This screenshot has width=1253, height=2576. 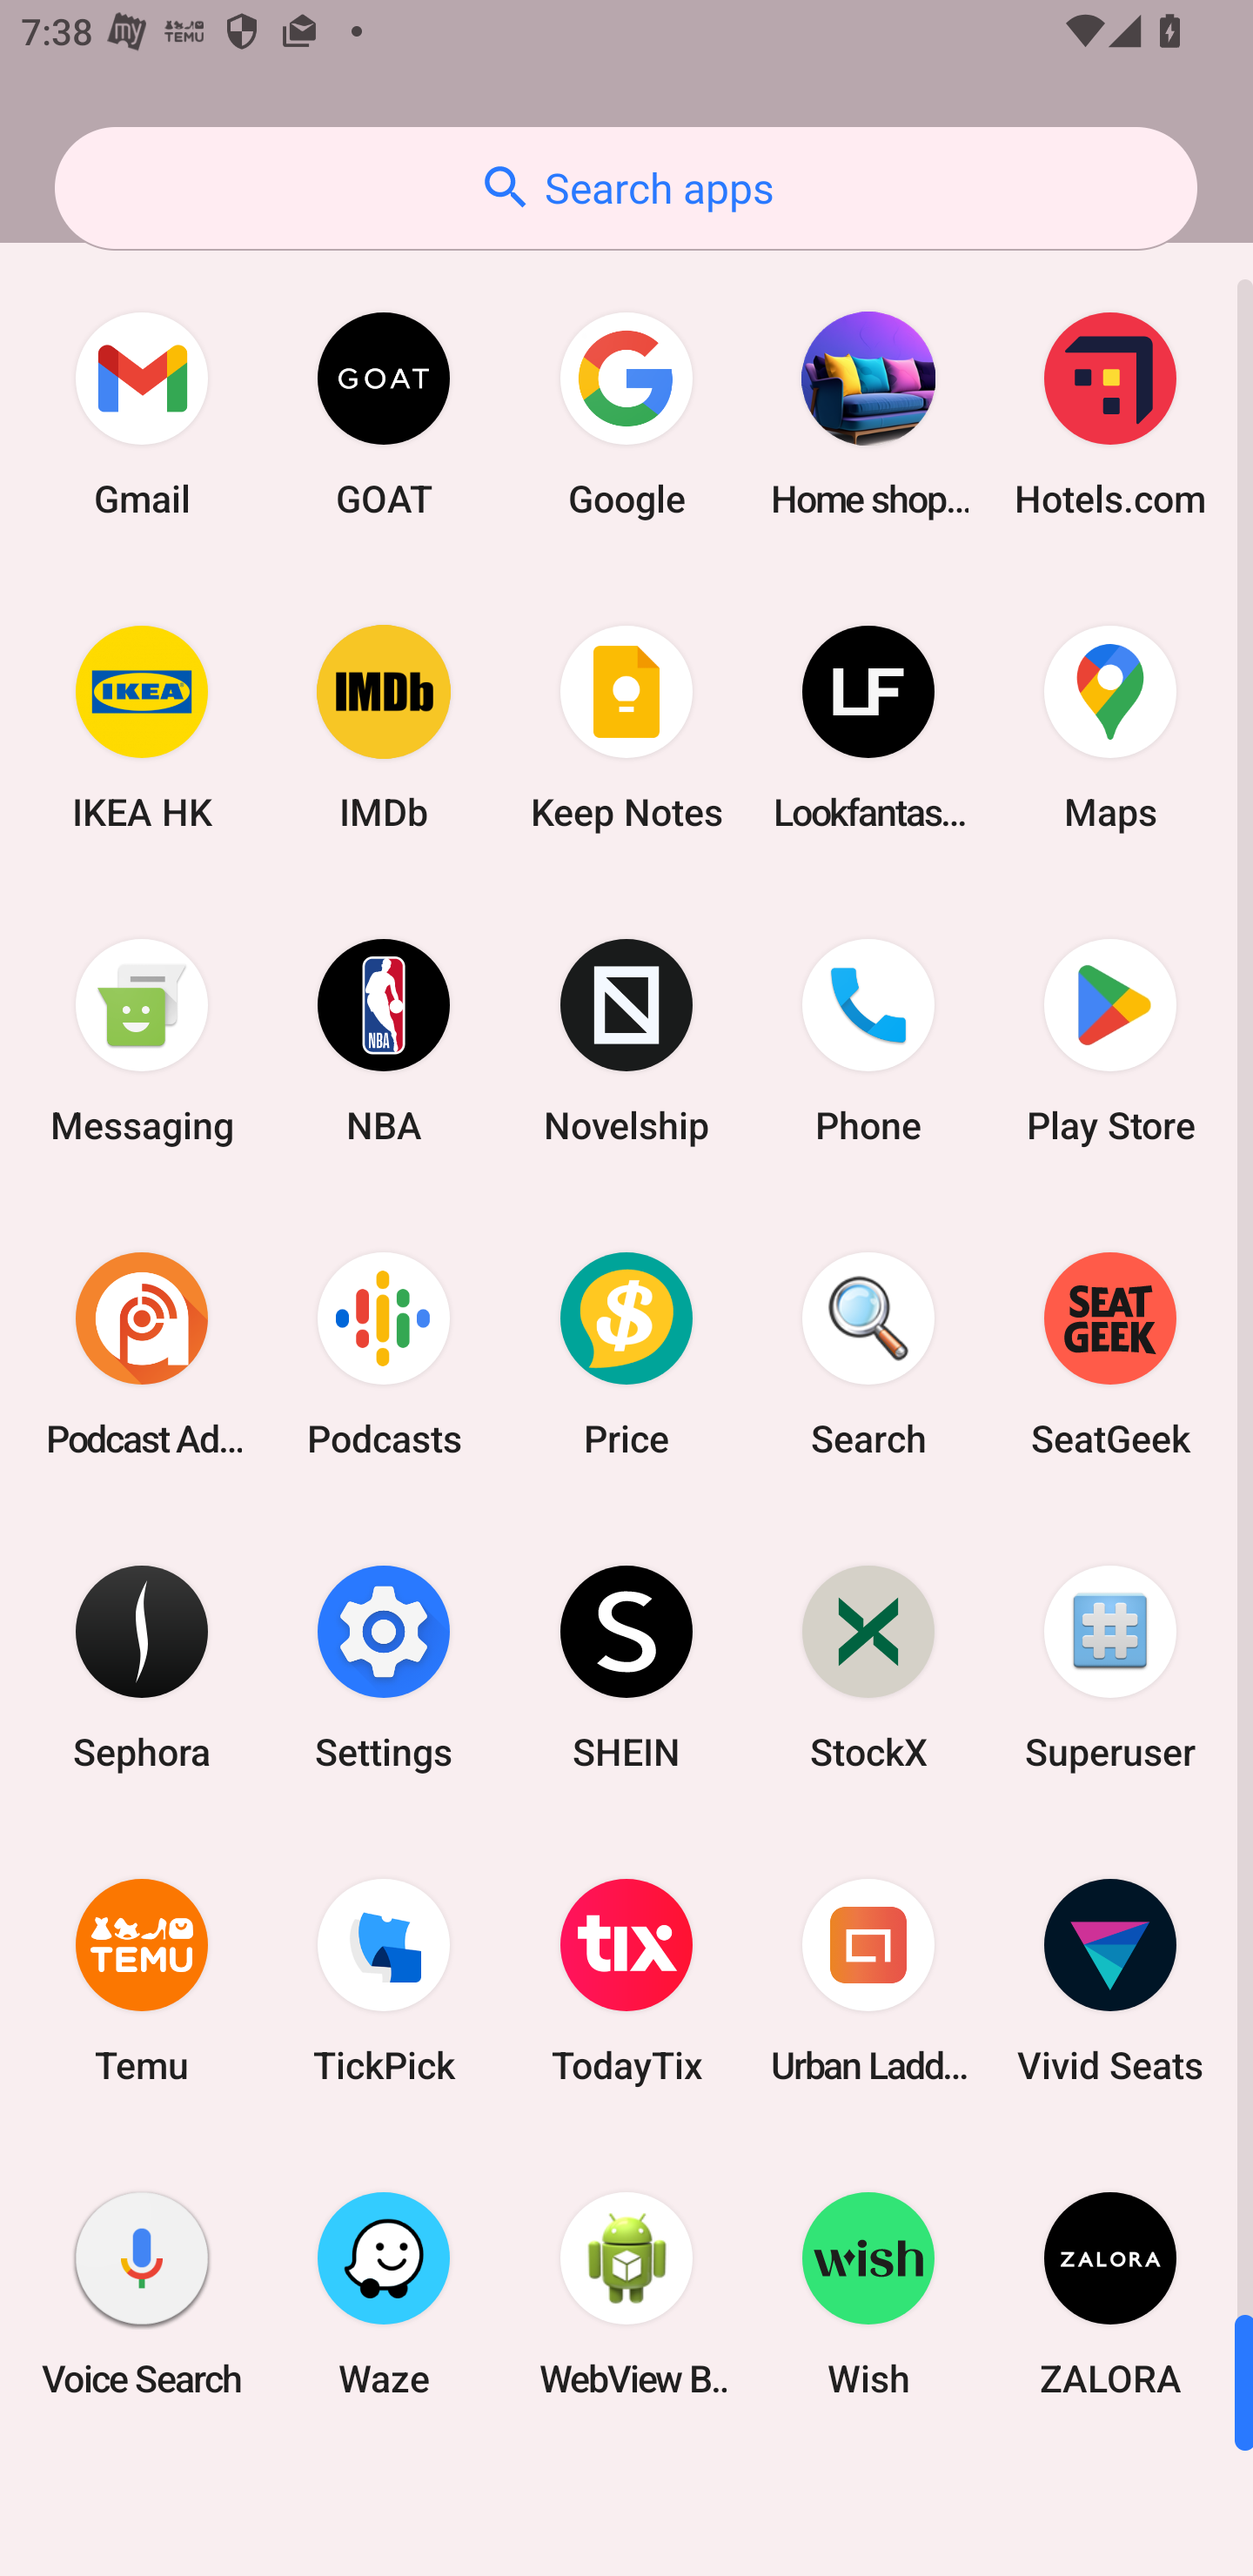 What do you see at coordinates (626, 1981) in the screenshot?
I see `TodayTix` at bounding box center [626, 1981].